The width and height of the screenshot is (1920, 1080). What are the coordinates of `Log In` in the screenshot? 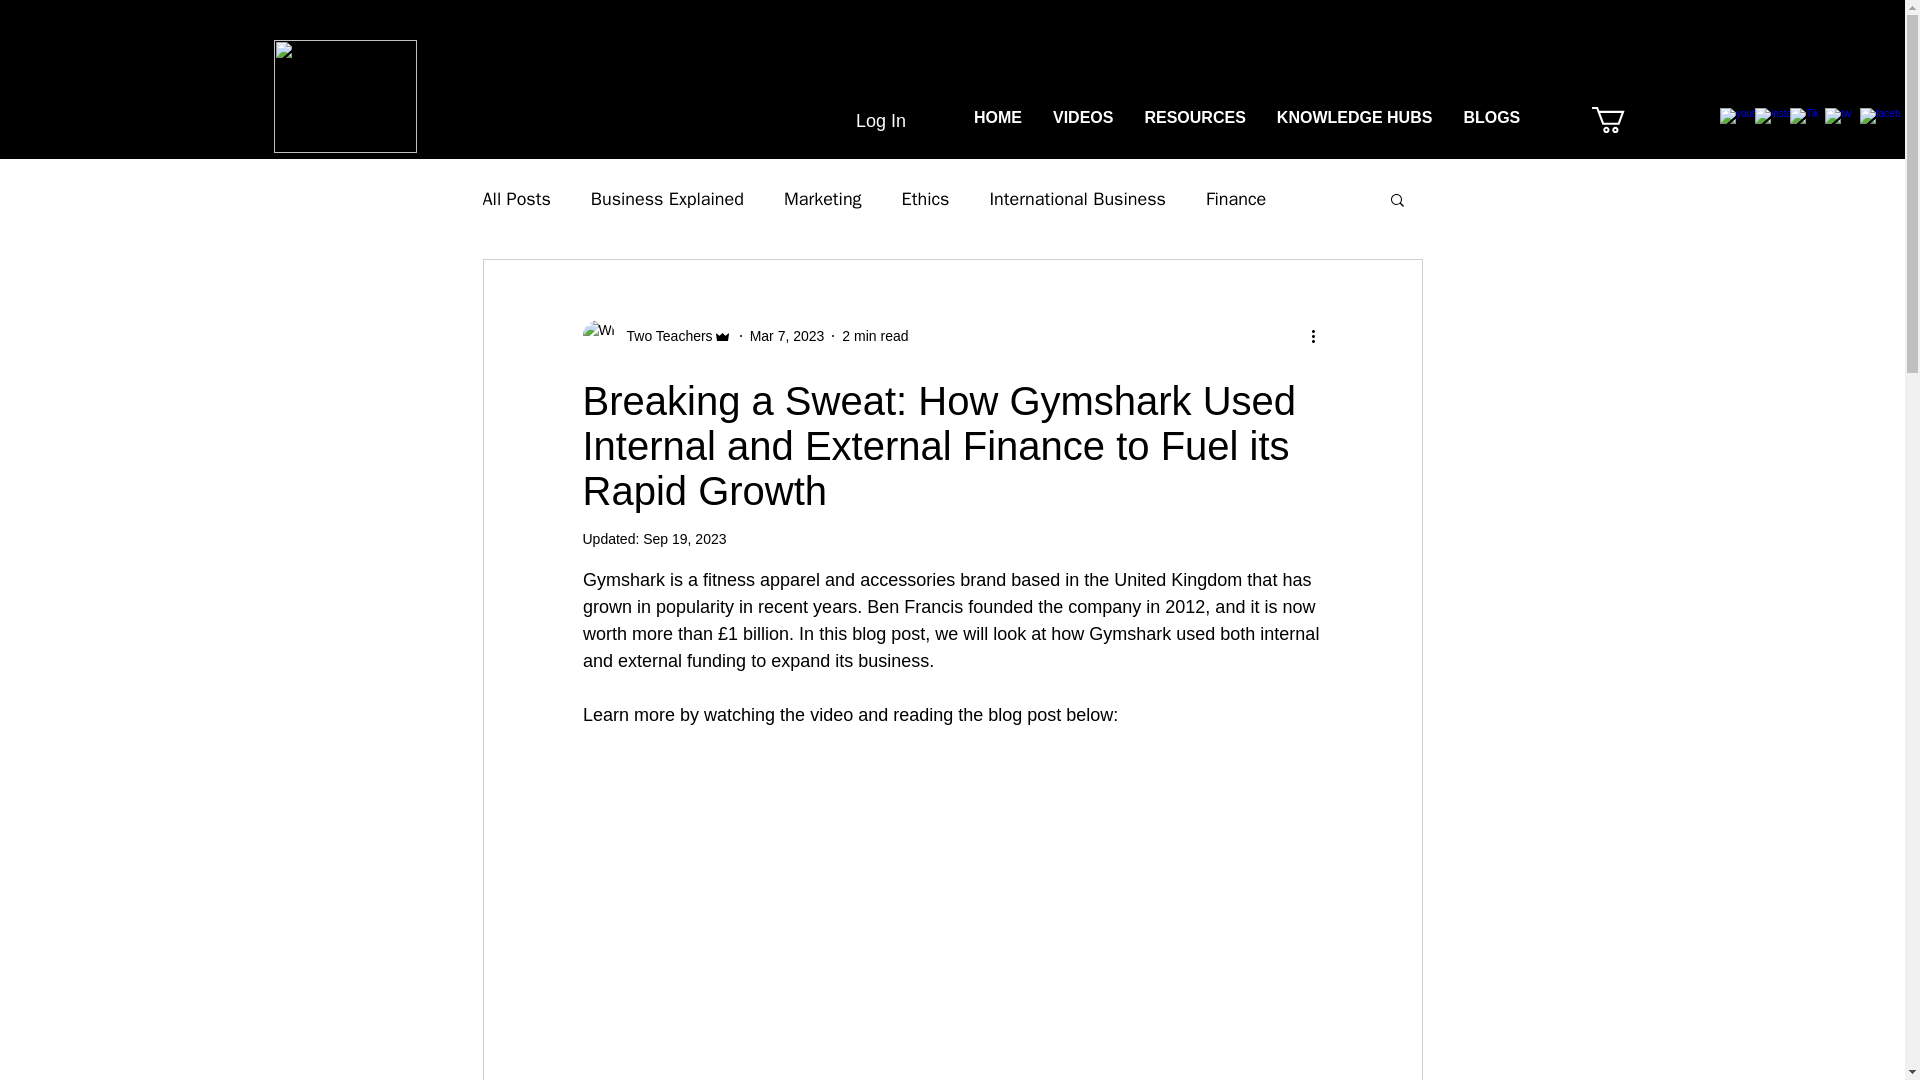 It's located at (860, 122).